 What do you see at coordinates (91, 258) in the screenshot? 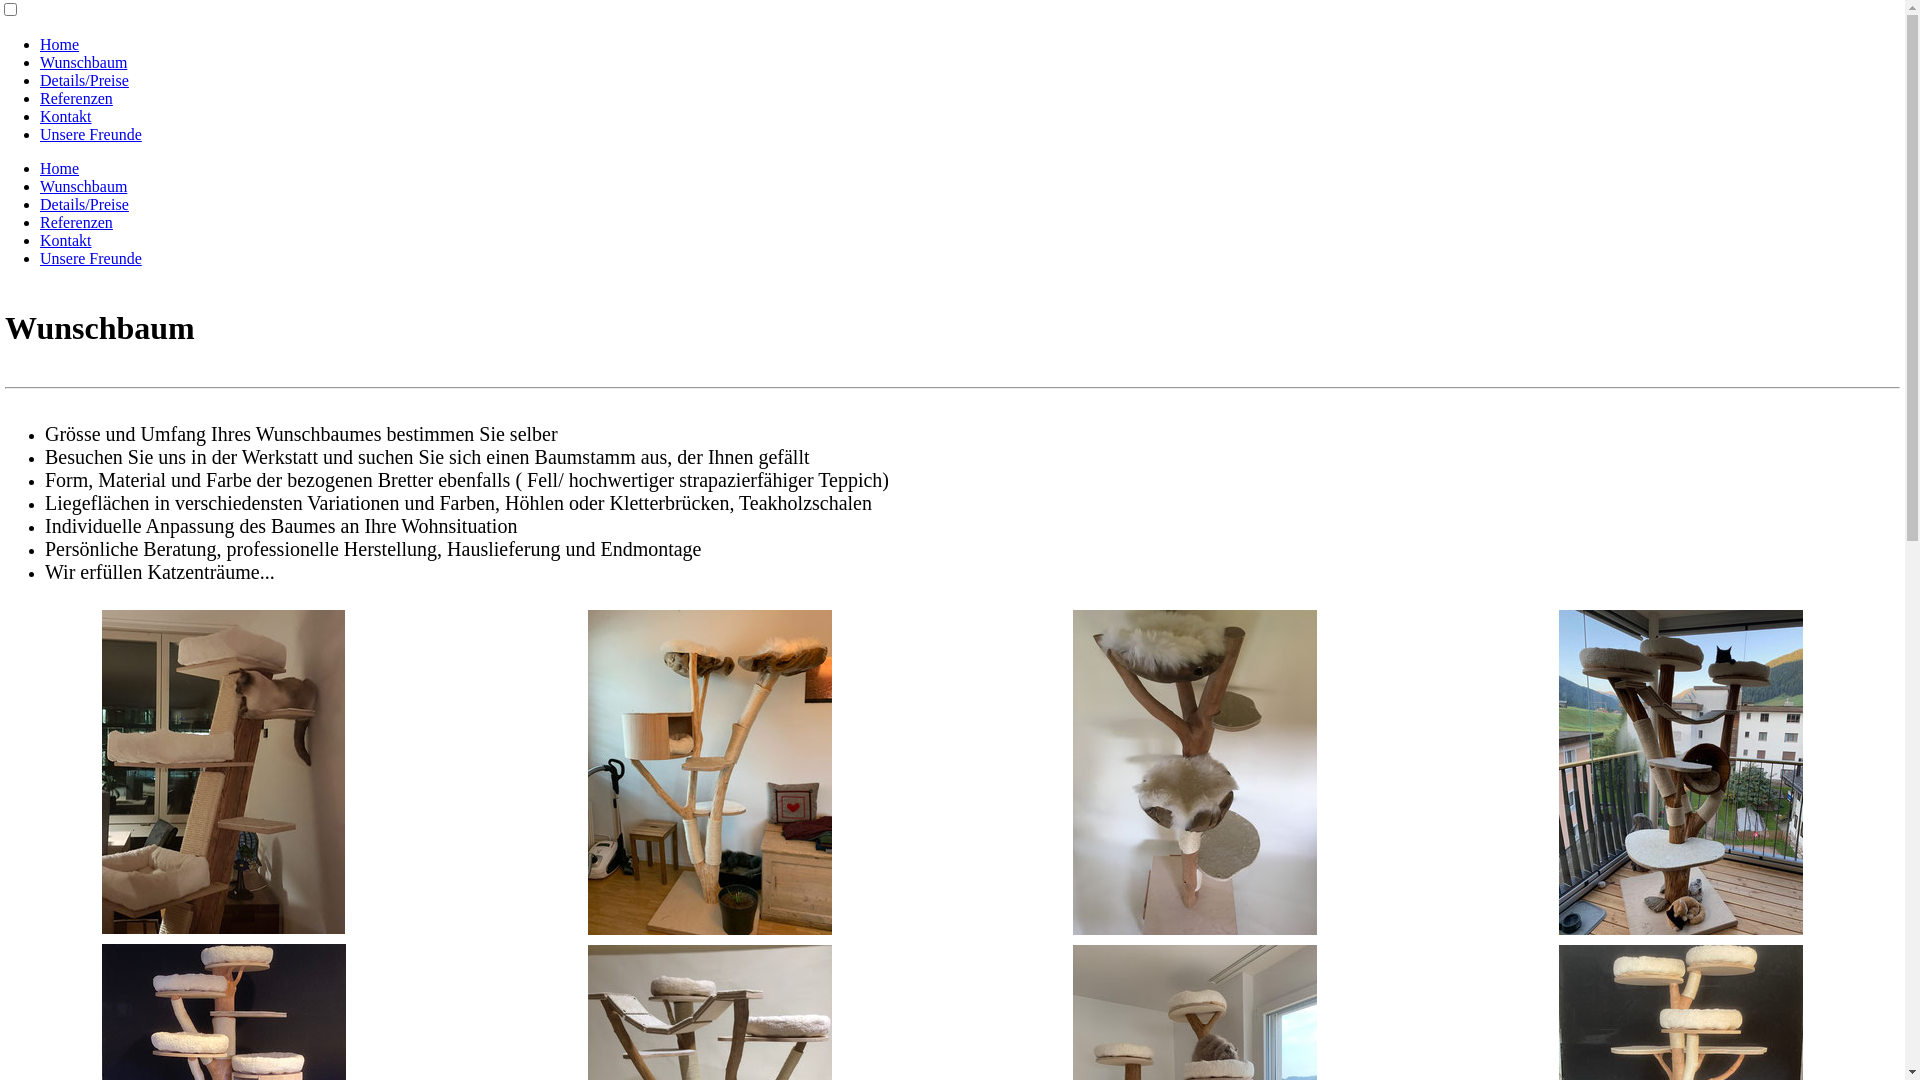
I see `Unsere Freunde` at bounding box center [91, 258].